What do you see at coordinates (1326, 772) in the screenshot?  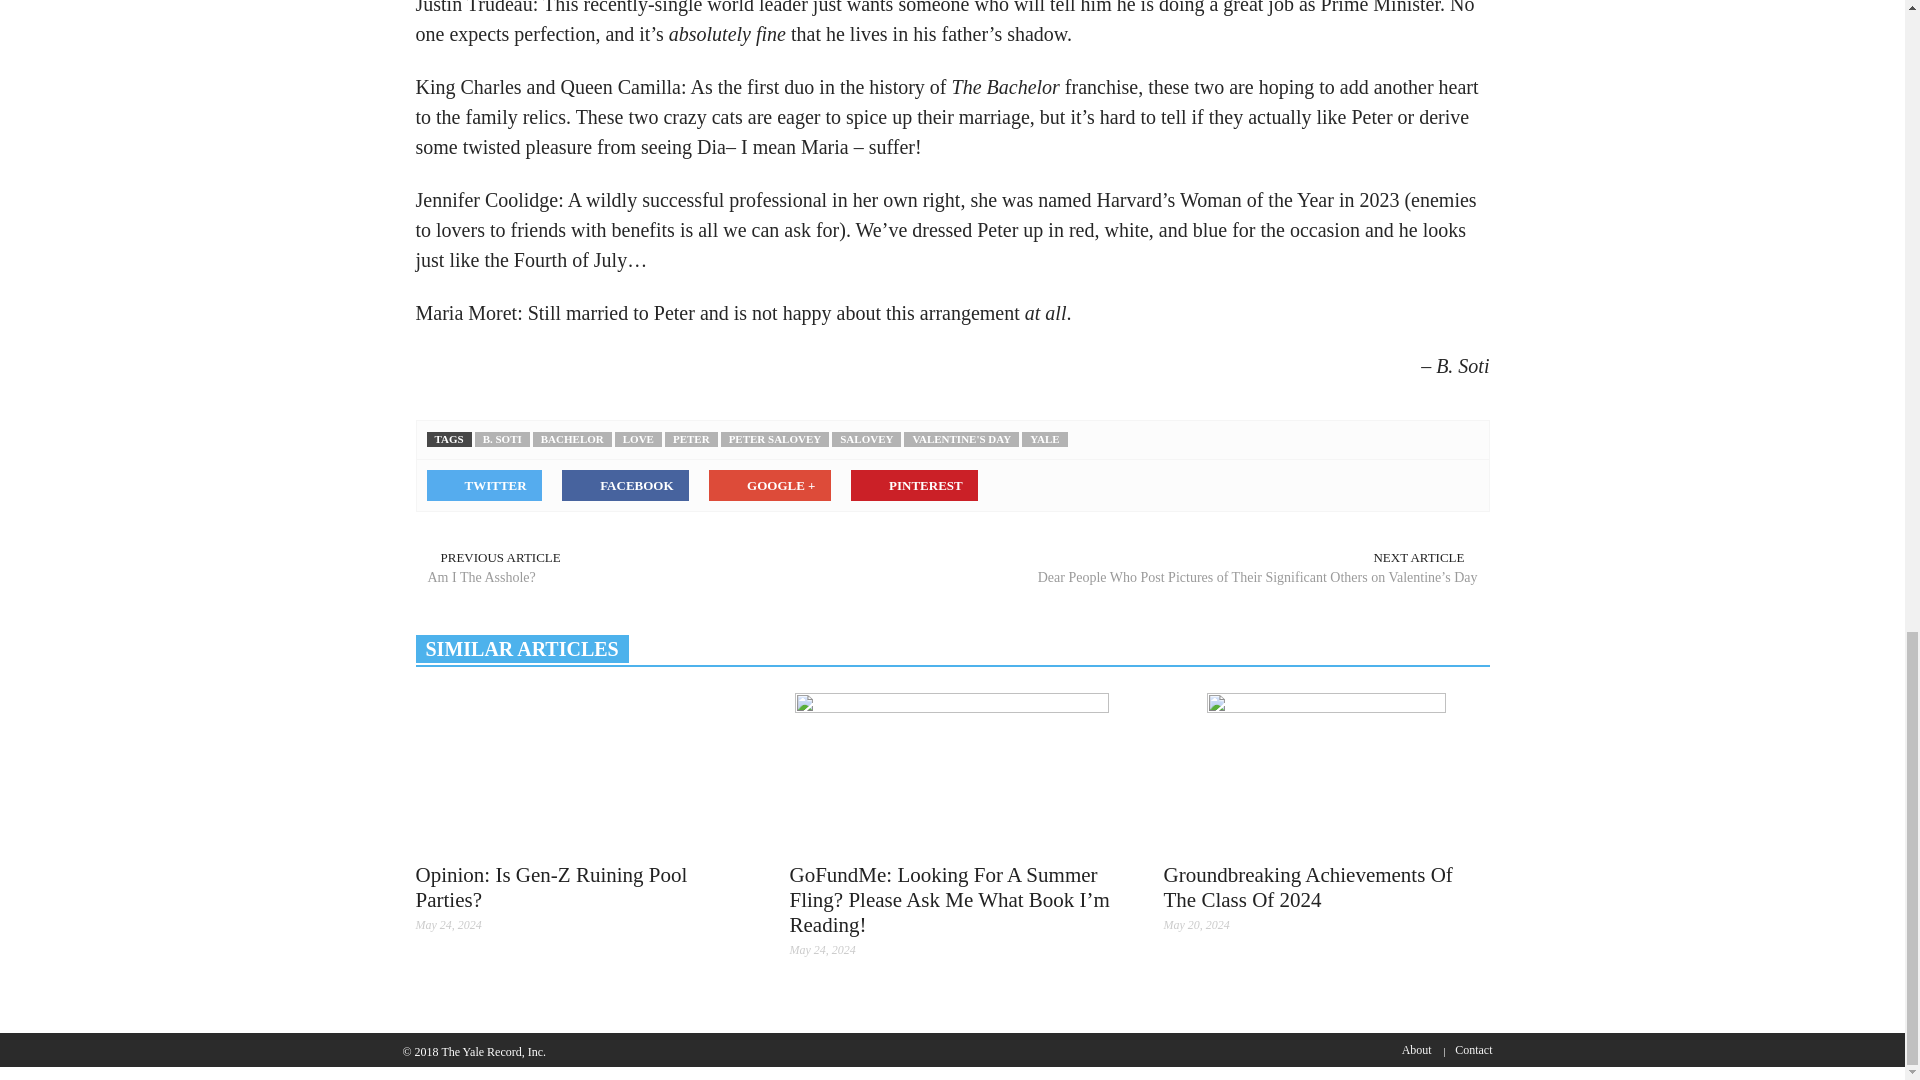 I see `Groundbreaking Achievements Of The Class Of 2024` at bounding box center [1326, 772].